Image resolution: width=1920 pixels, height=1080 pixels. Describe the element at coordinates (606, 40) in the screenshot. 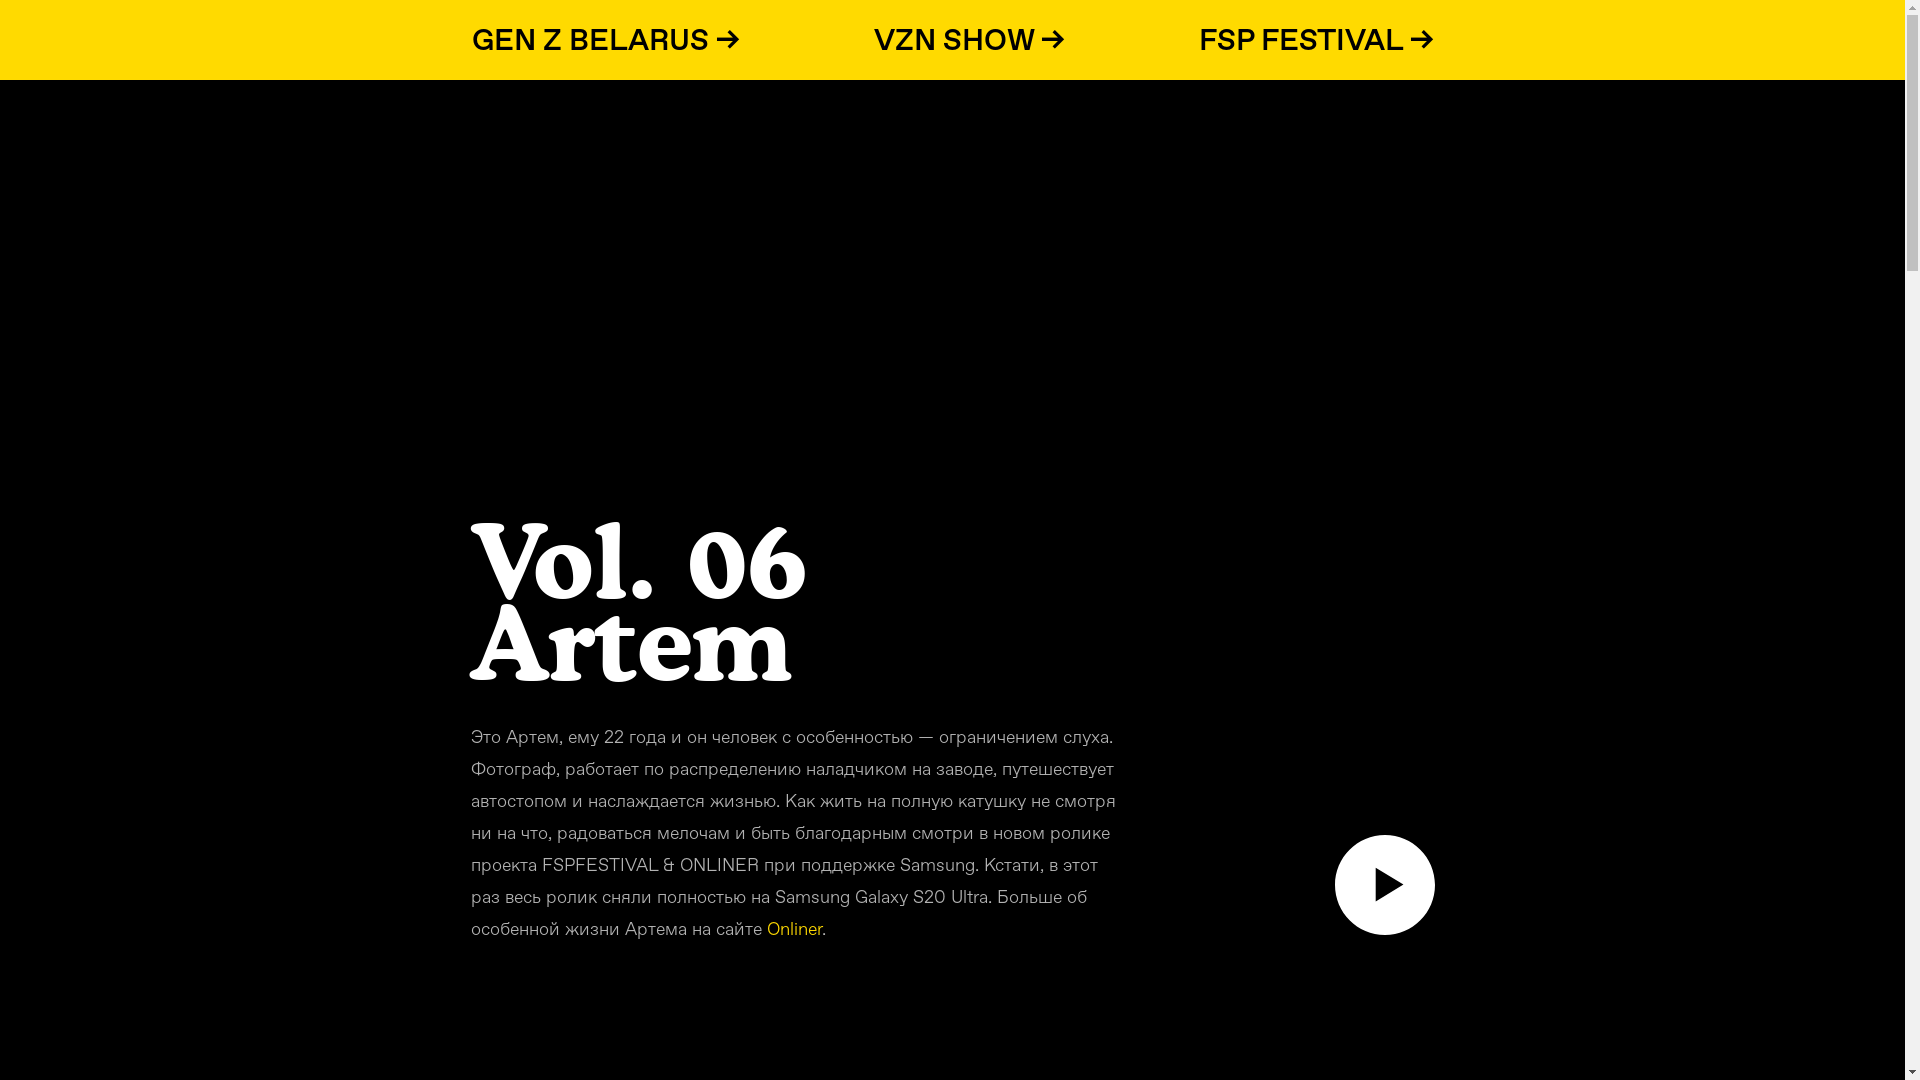

I see `GEN Z BELARUS ->` at that location.